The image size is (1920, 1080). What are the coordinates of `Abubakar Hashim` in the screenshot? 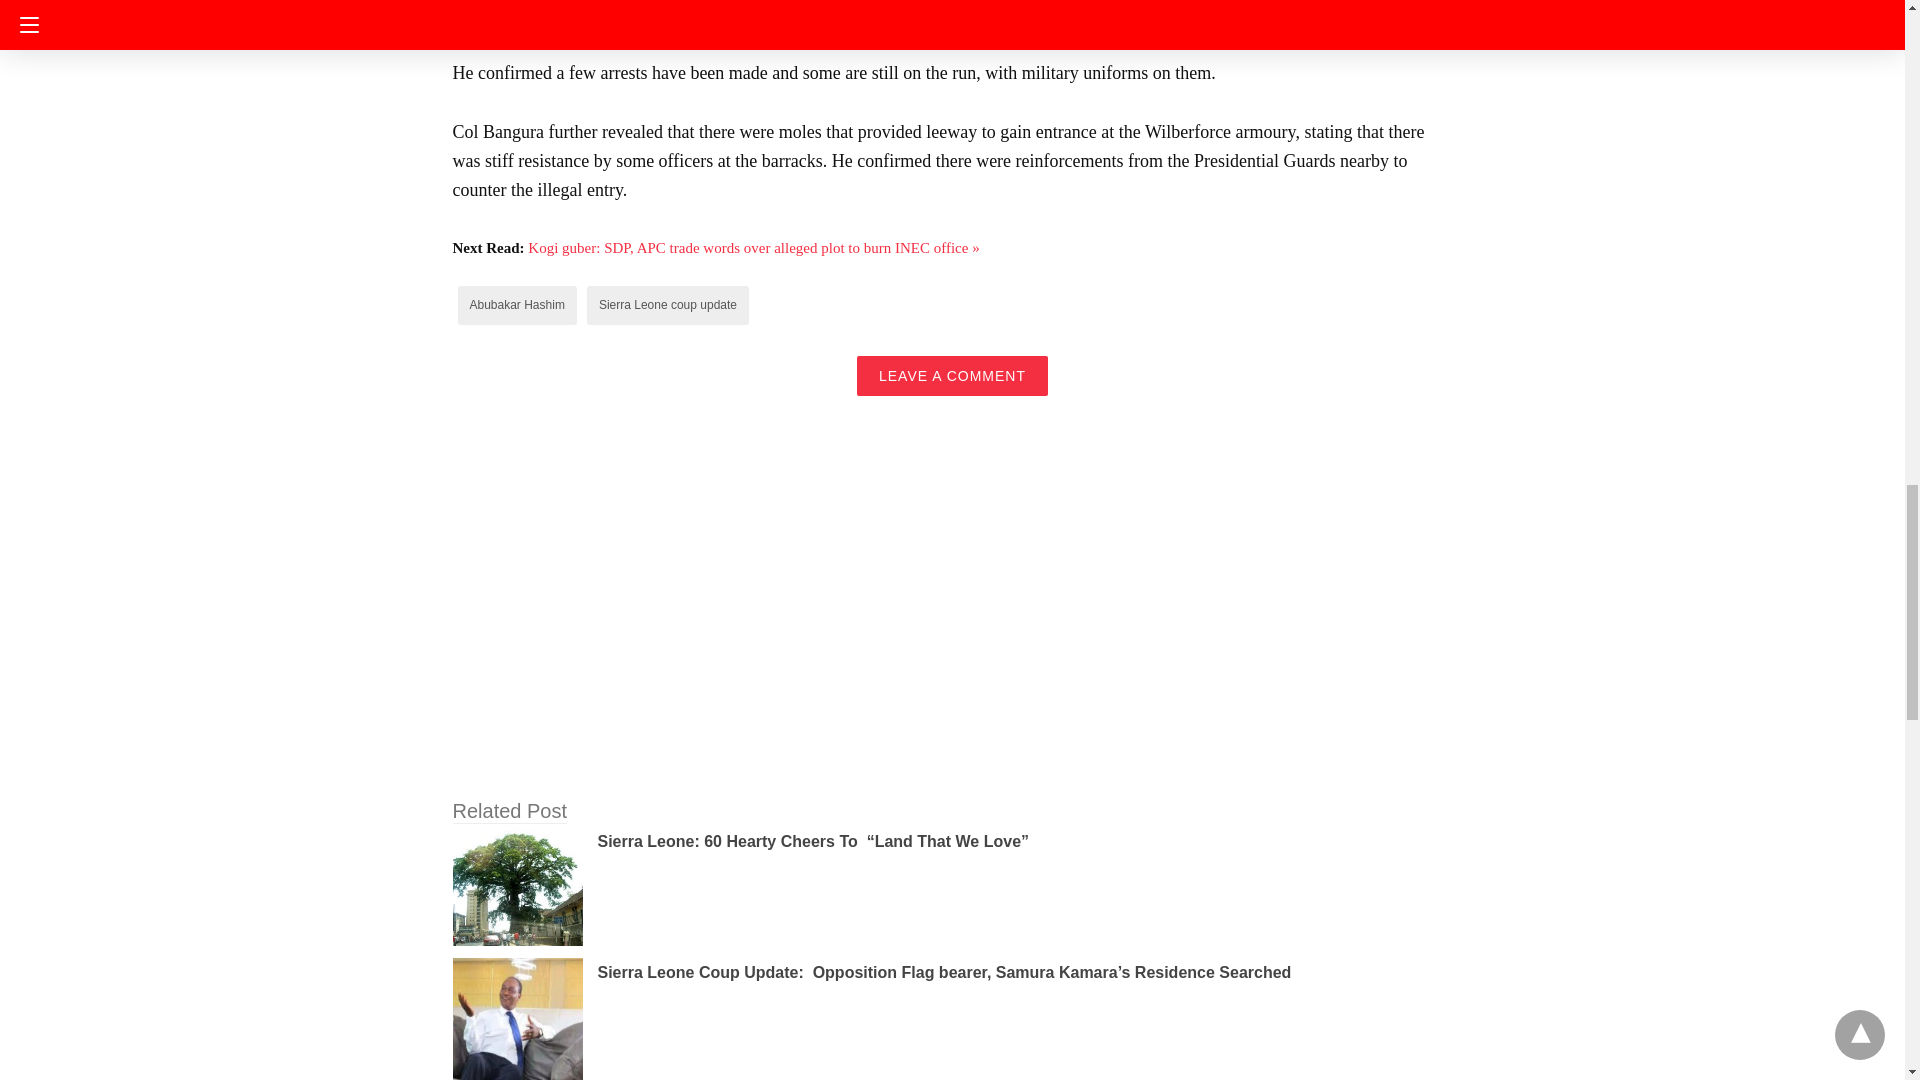 It's located at (517, 305).